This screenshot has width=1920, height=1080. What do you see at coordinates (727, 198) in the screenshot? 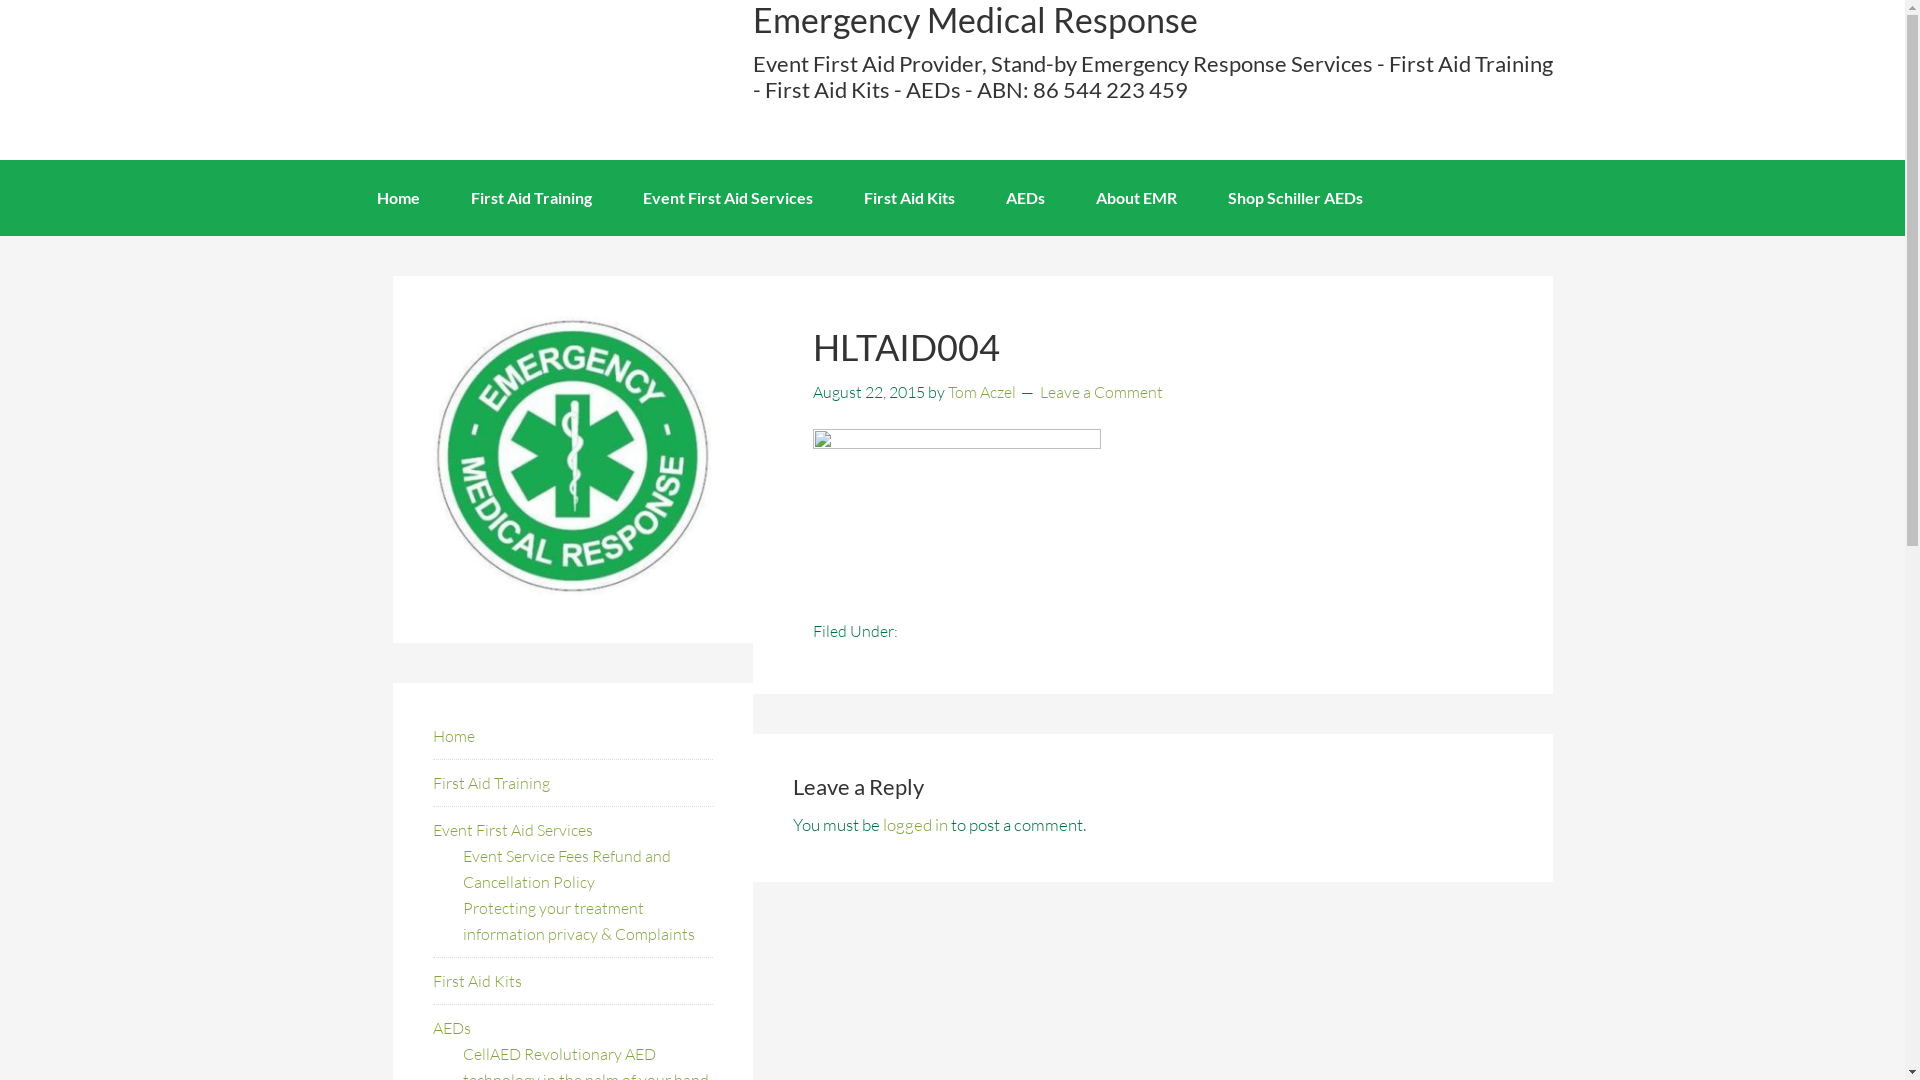
I see `Event First Aid Services` at bounding box center [727, 198].